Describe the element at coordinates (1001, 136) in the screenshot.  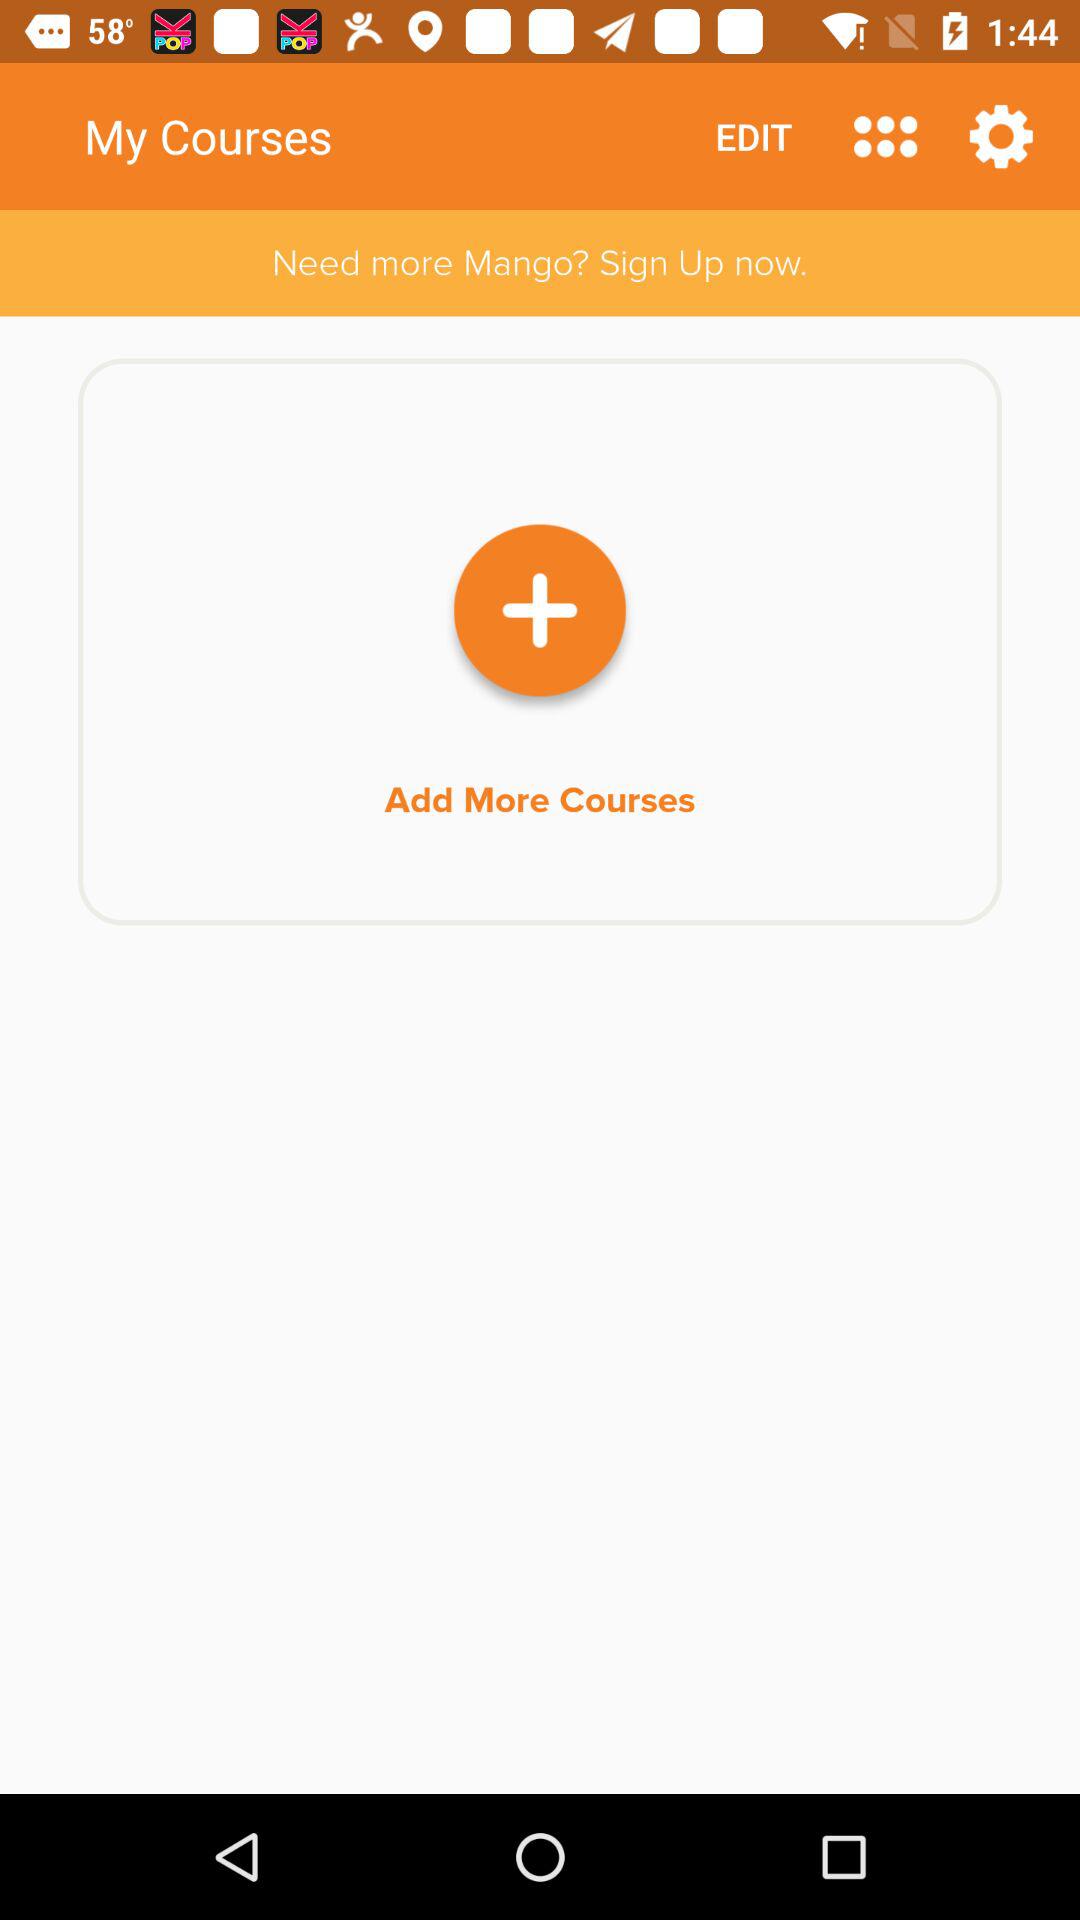
I see `settings button` at that location.